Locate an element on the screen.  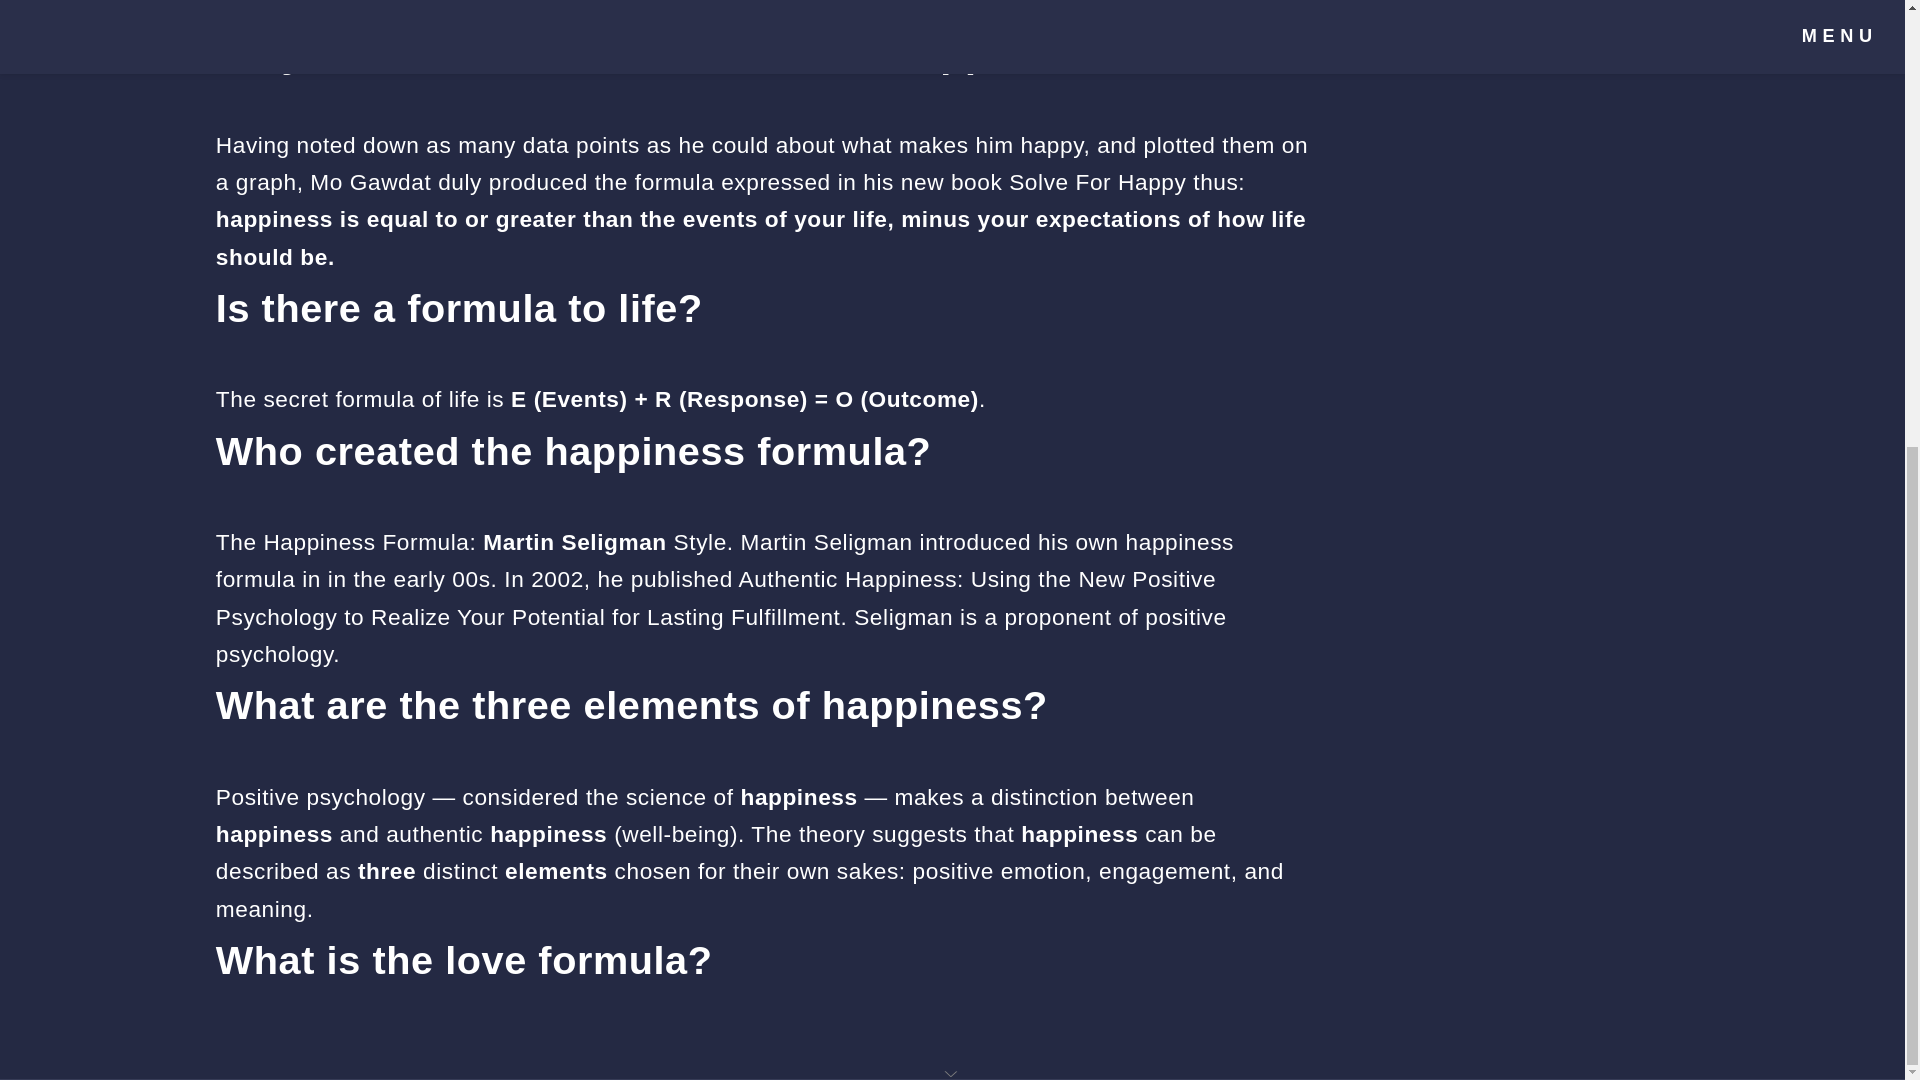
Ad.Plus Advertising is located at coordinates (952, 317).